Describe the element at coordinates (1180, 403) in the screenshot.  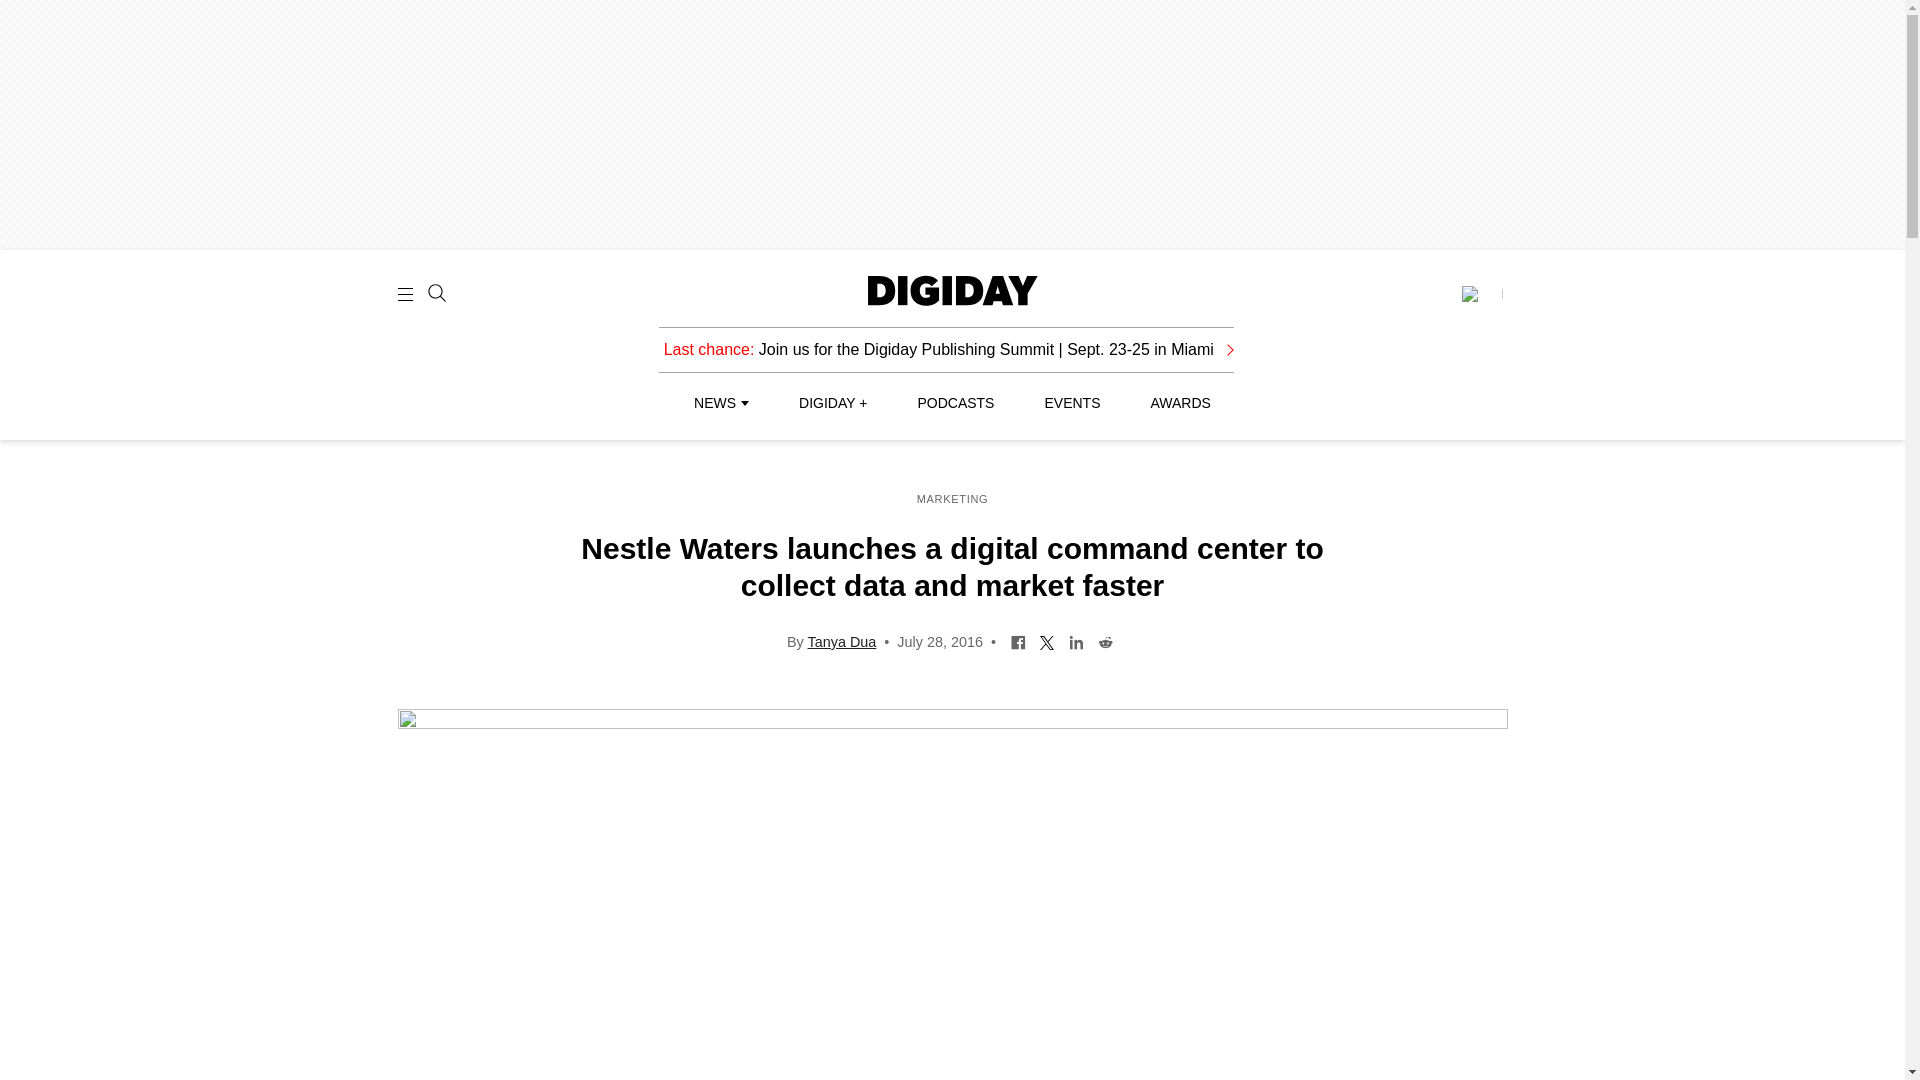
I see `AWARDS` at that location.